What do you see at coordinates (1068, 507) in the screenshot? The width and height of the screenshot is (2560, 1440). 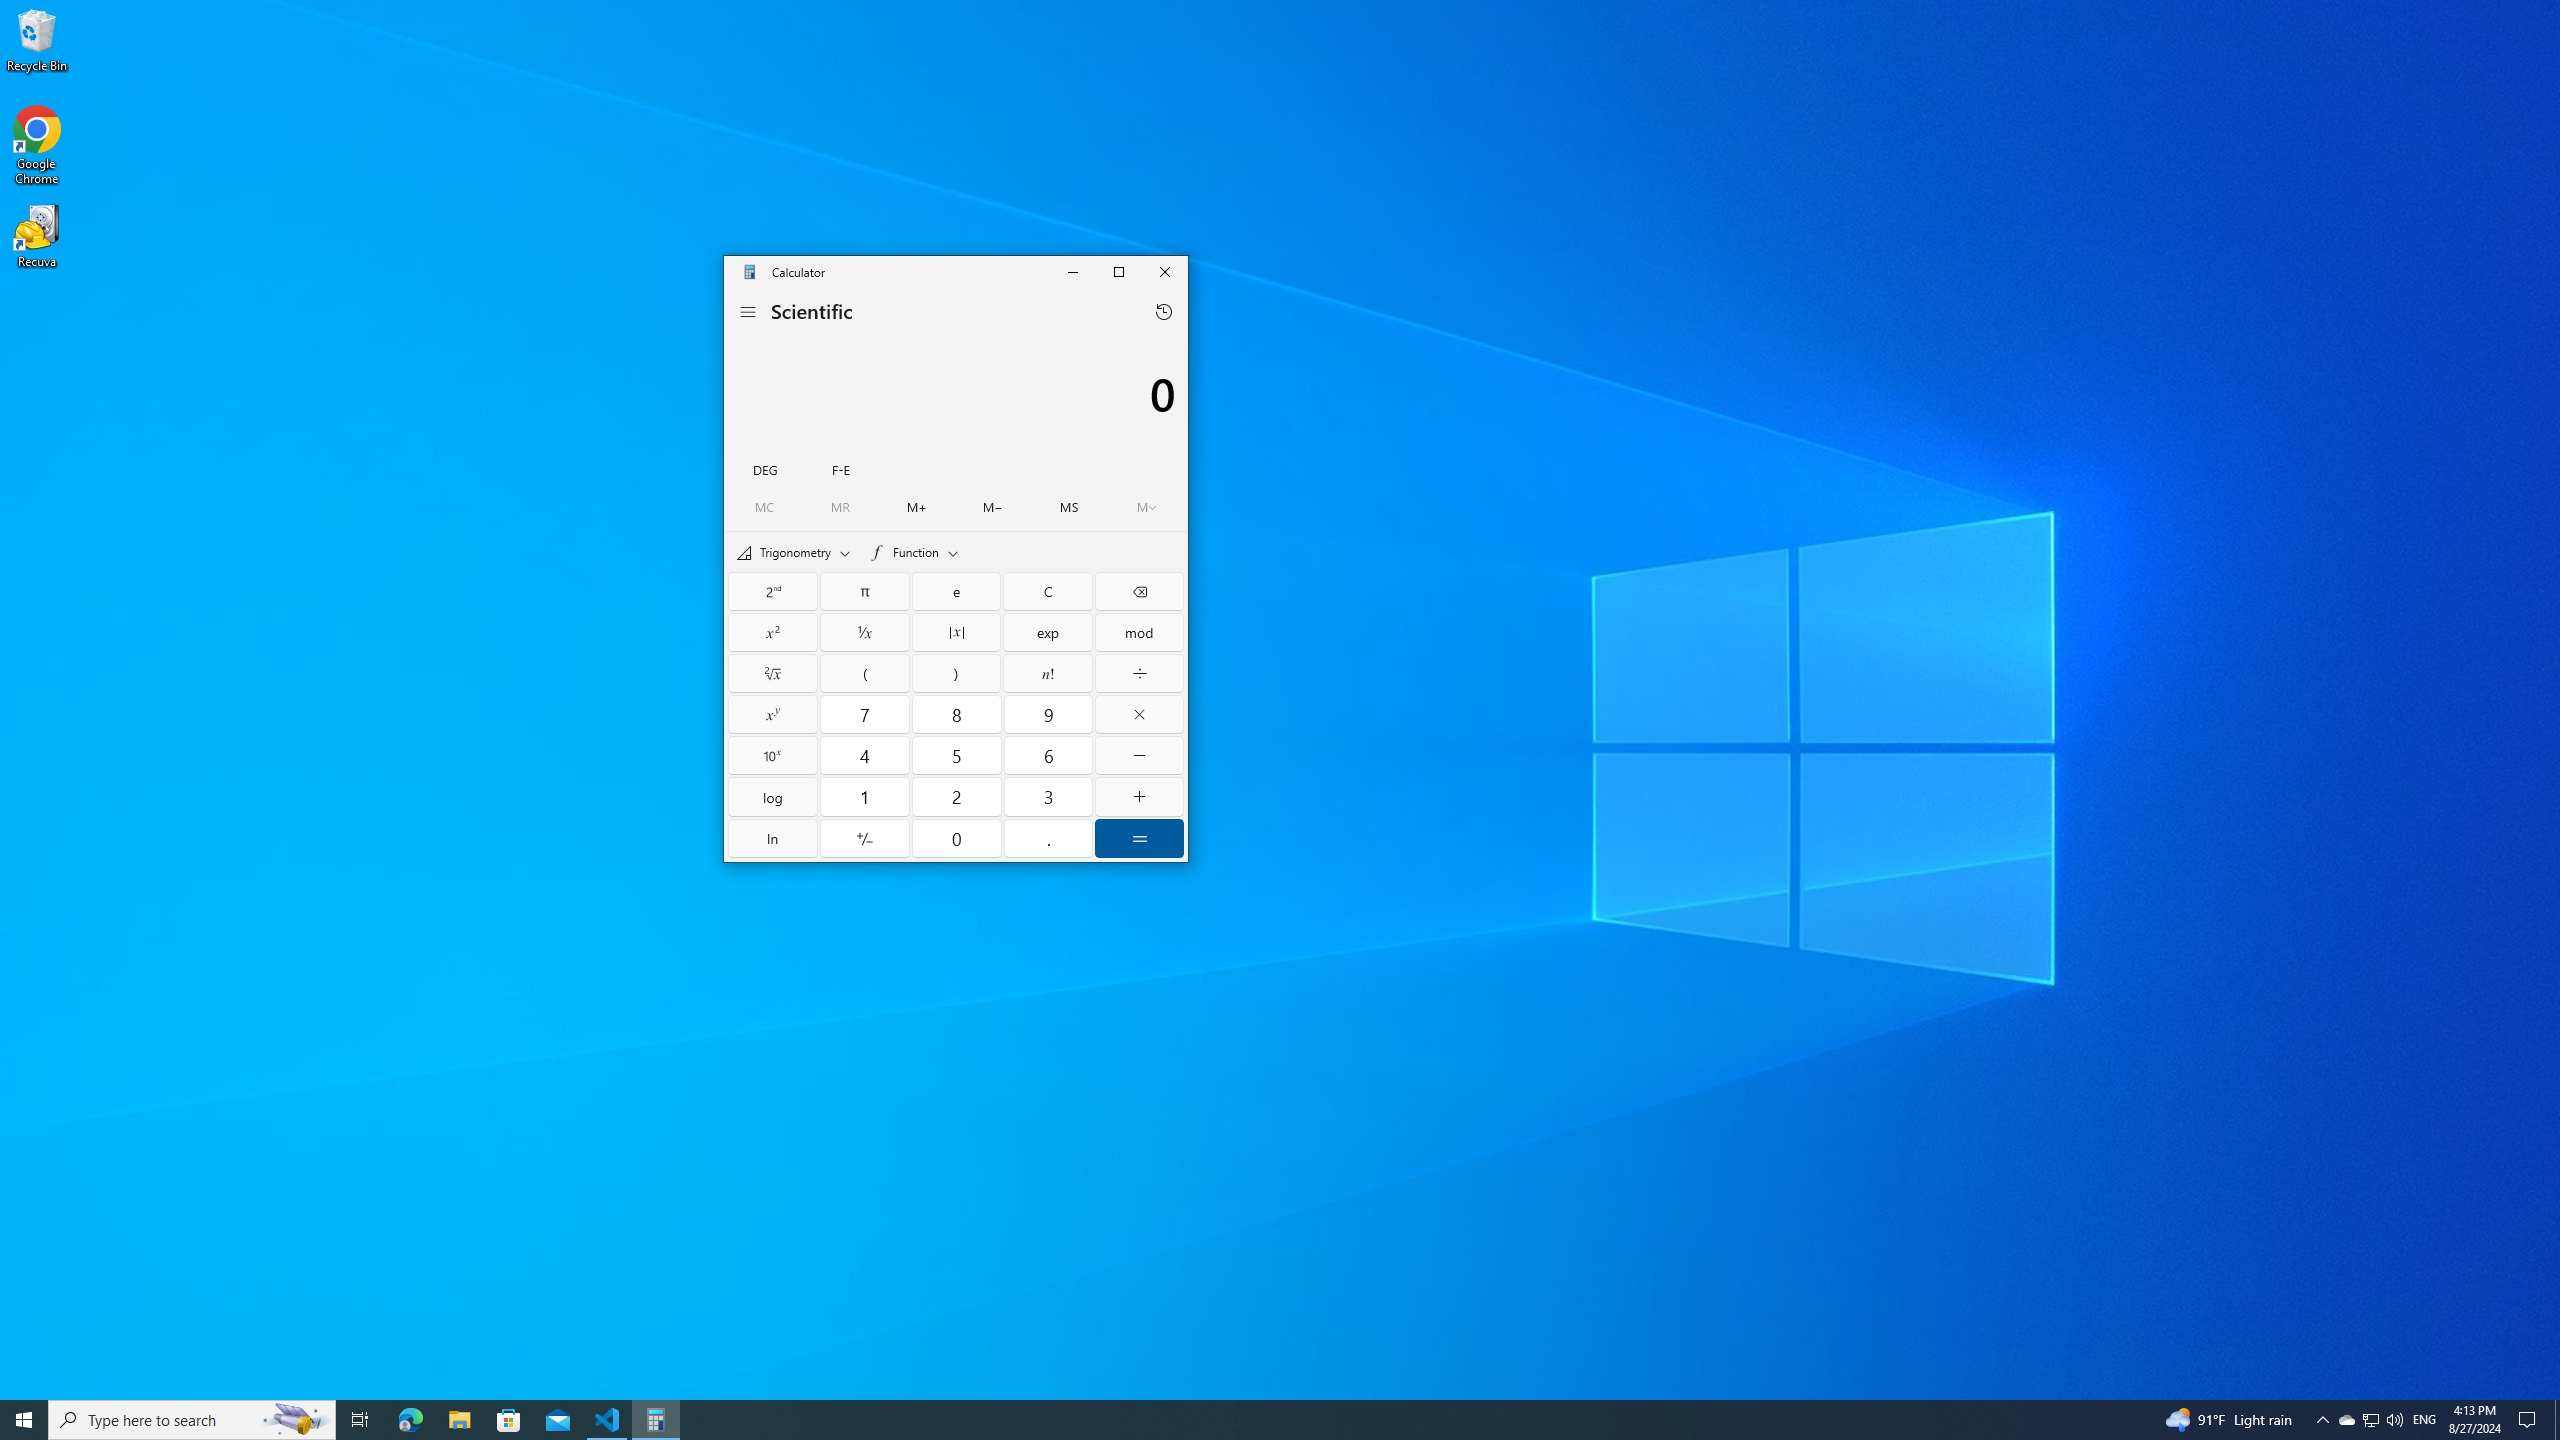 I see `Memory store` at bounding box center [1068, 507].